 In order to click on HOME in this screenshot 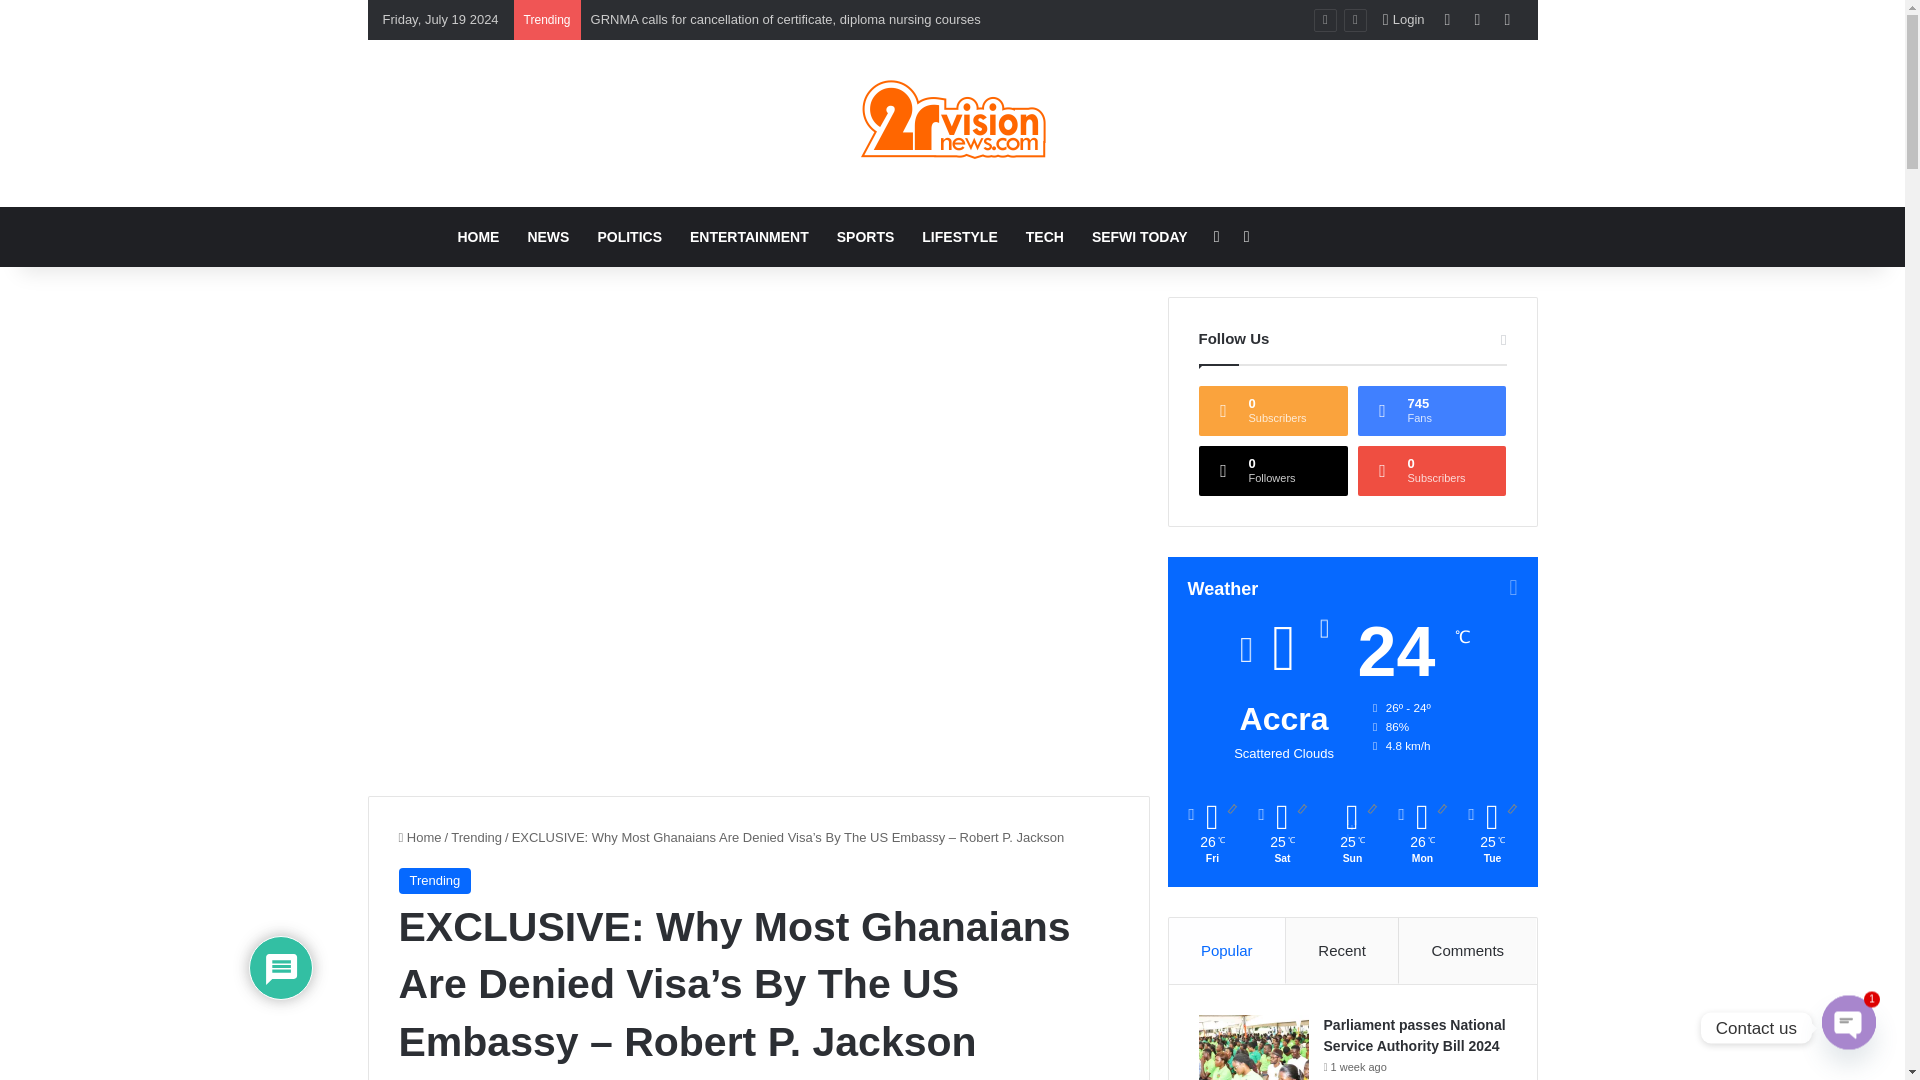, I will do `click(478, 236)`.